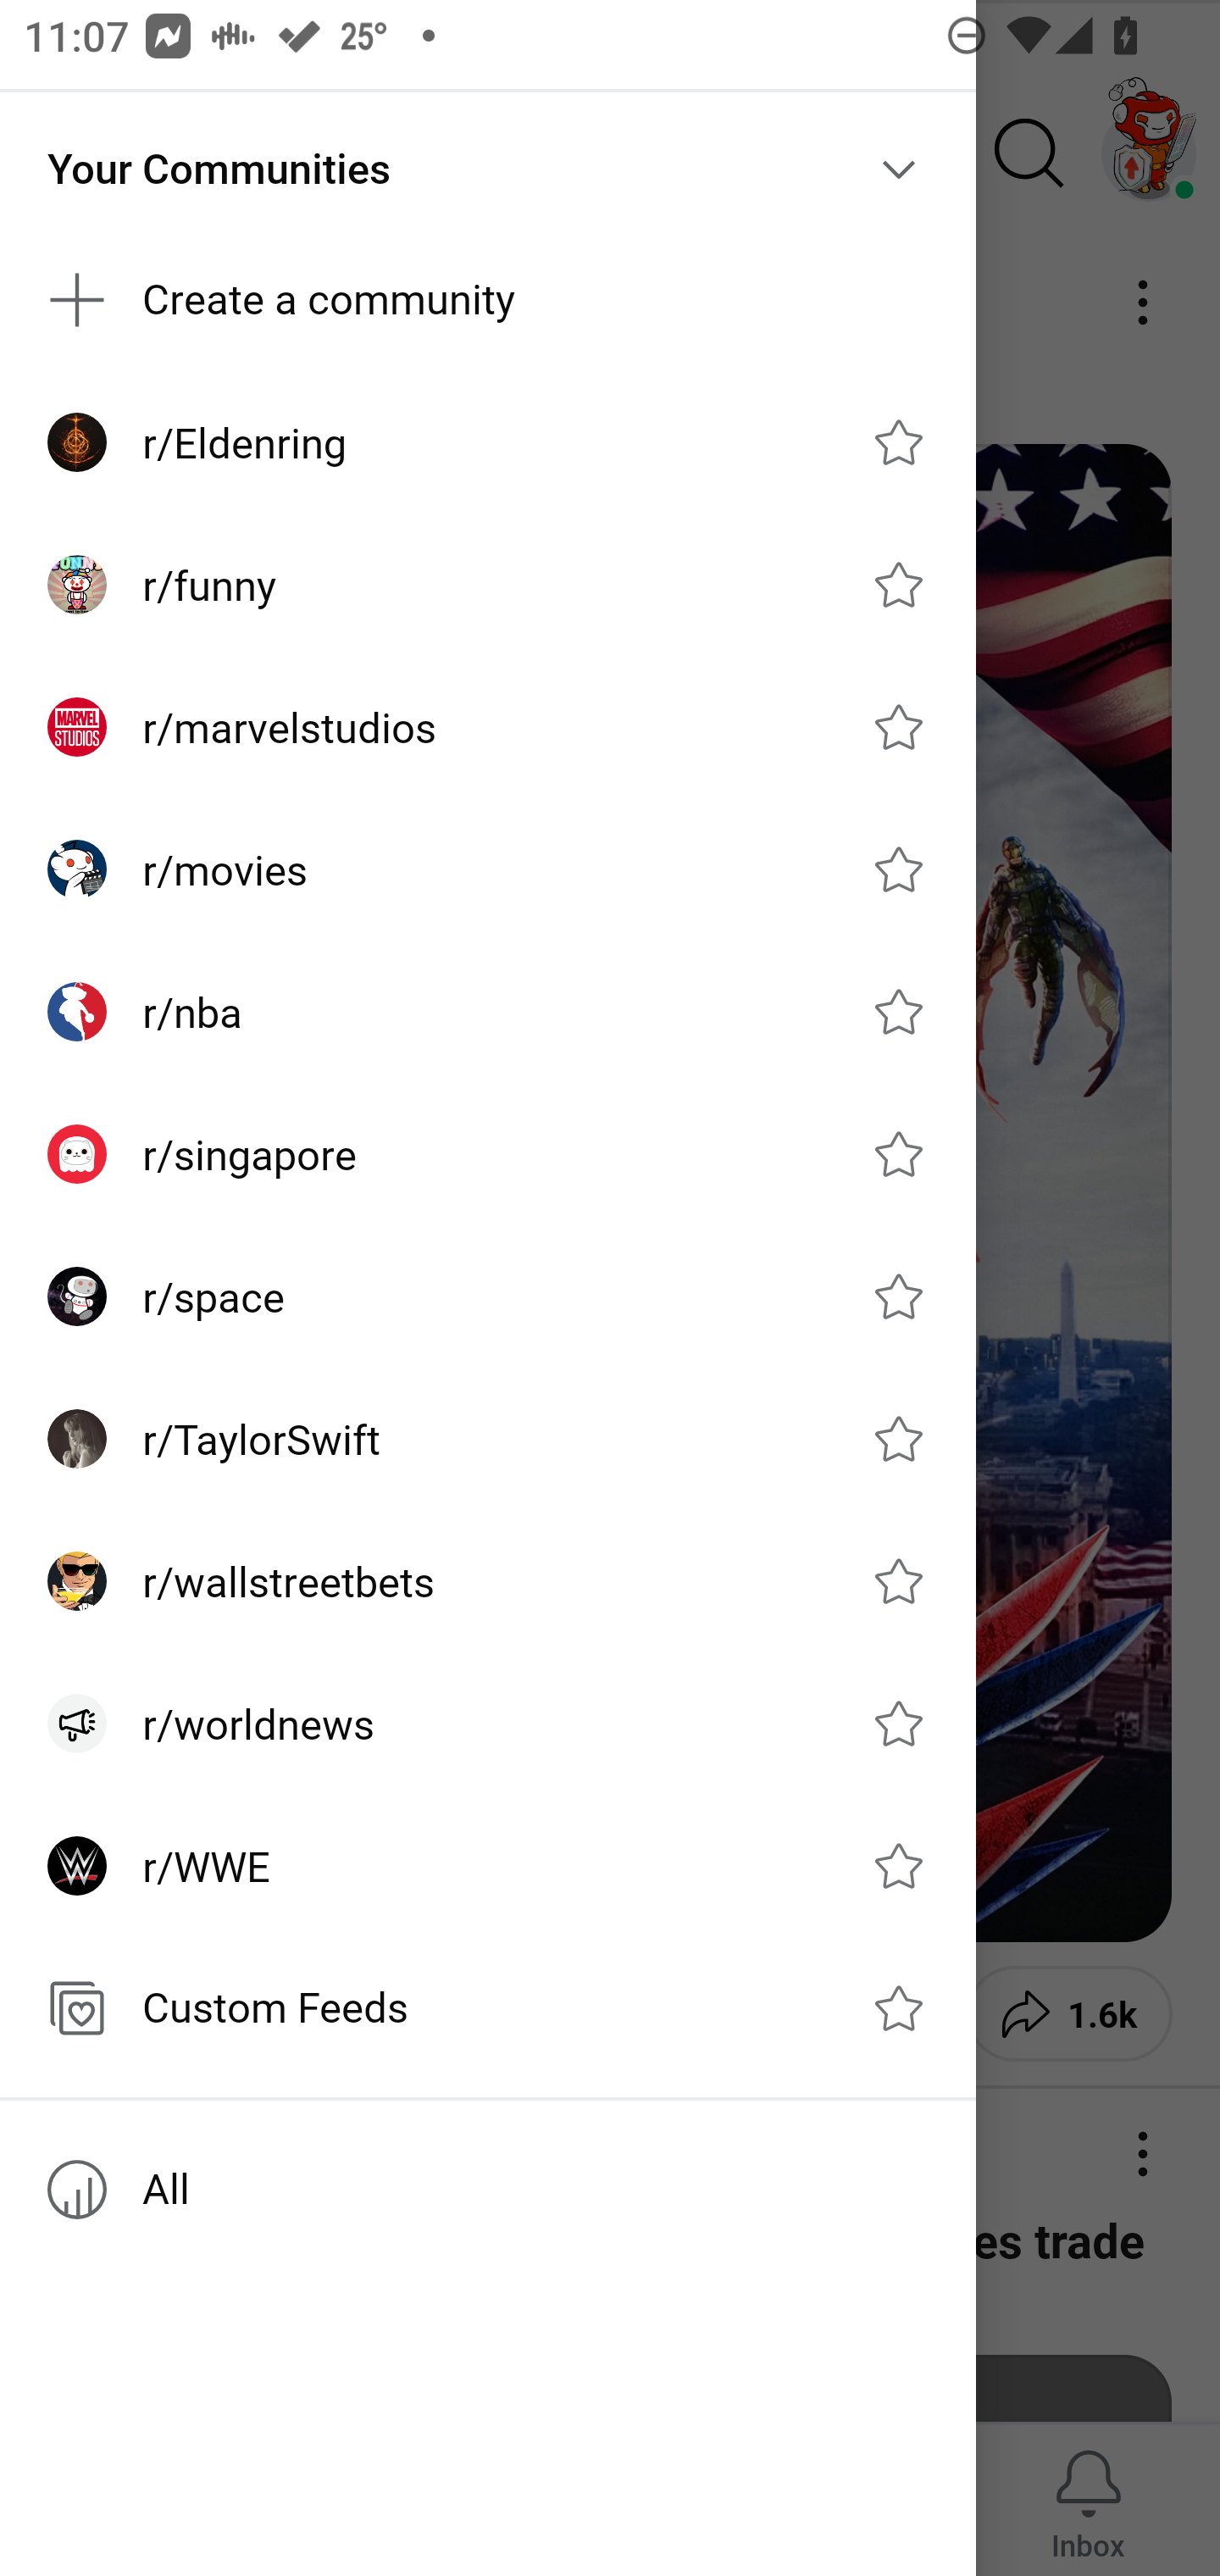 The image size is (1220, 2576). What do you see at coordinates (488, 2190) in the screenshot?
I see `All` at bounding box center [488, 2190].